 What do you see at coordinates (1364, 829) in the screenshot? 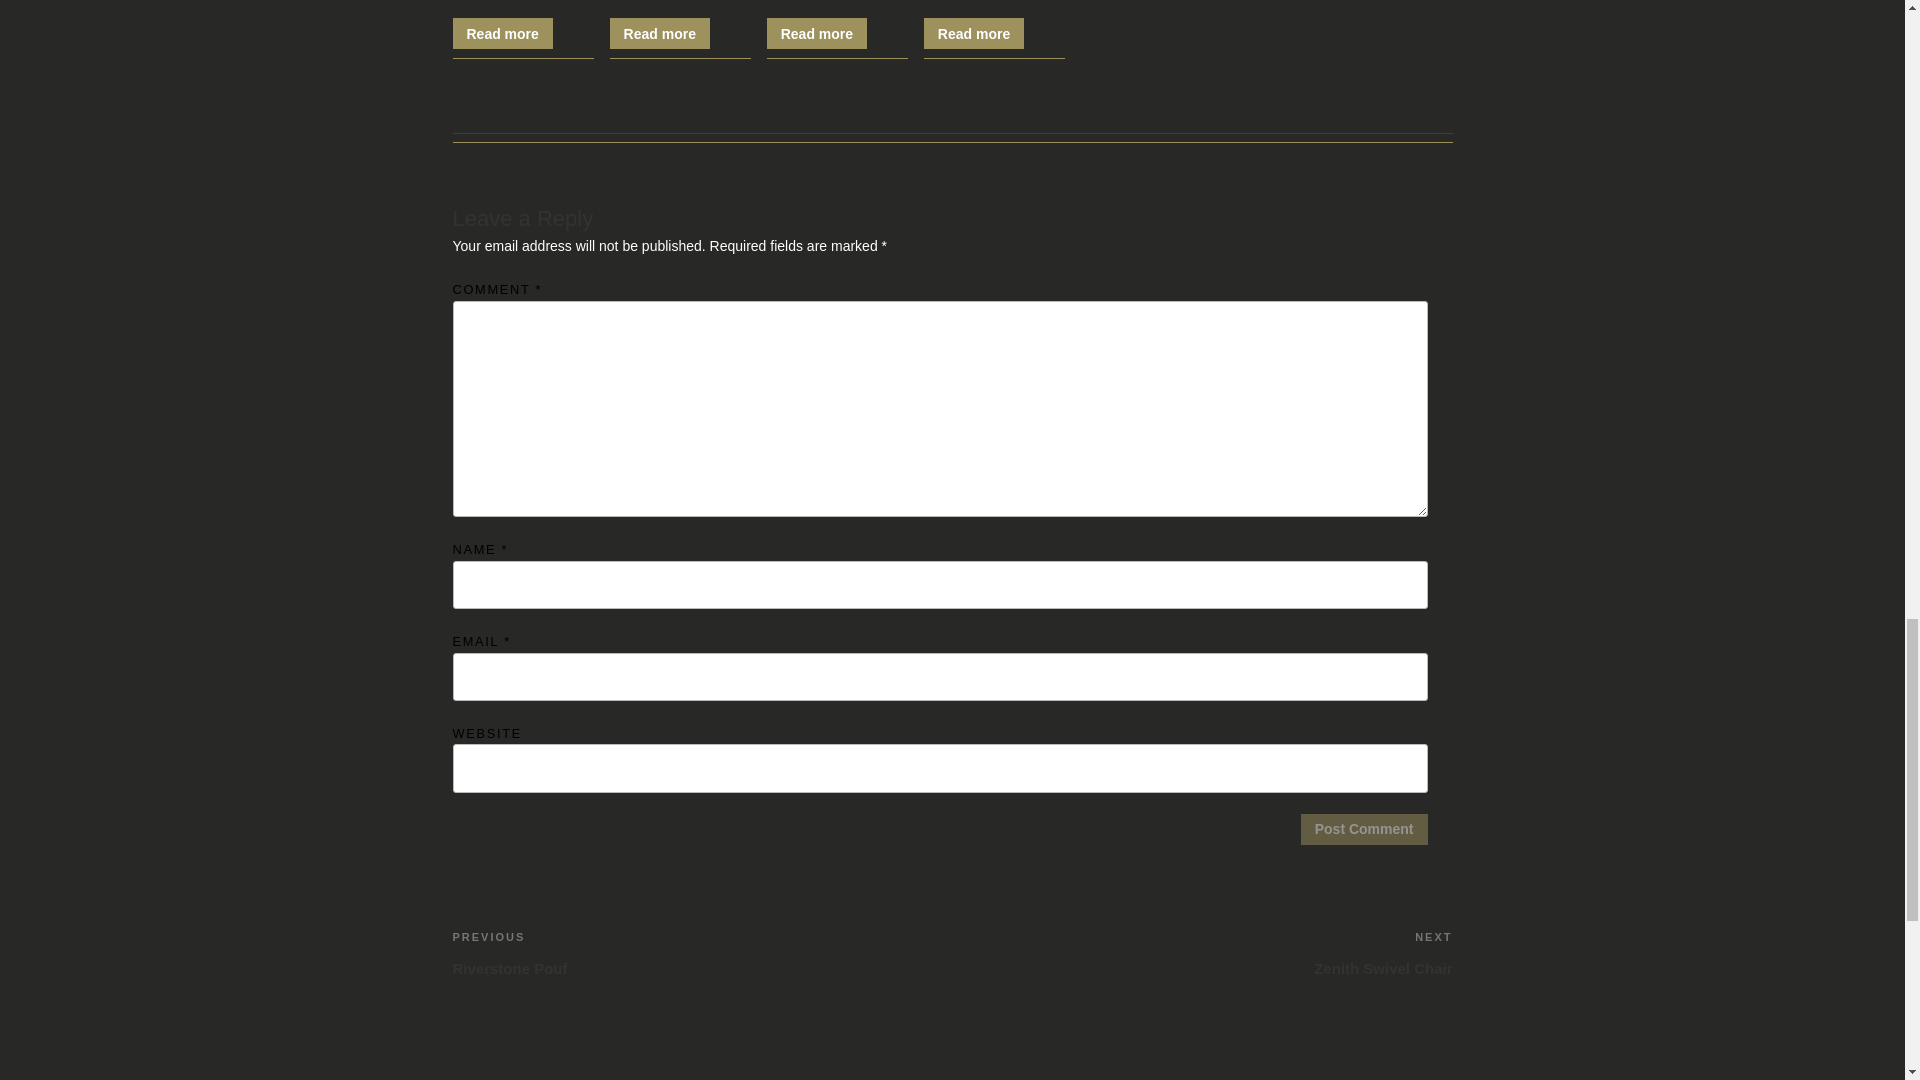
I see `Modular Detroit` at bounding box center [1364, 829].